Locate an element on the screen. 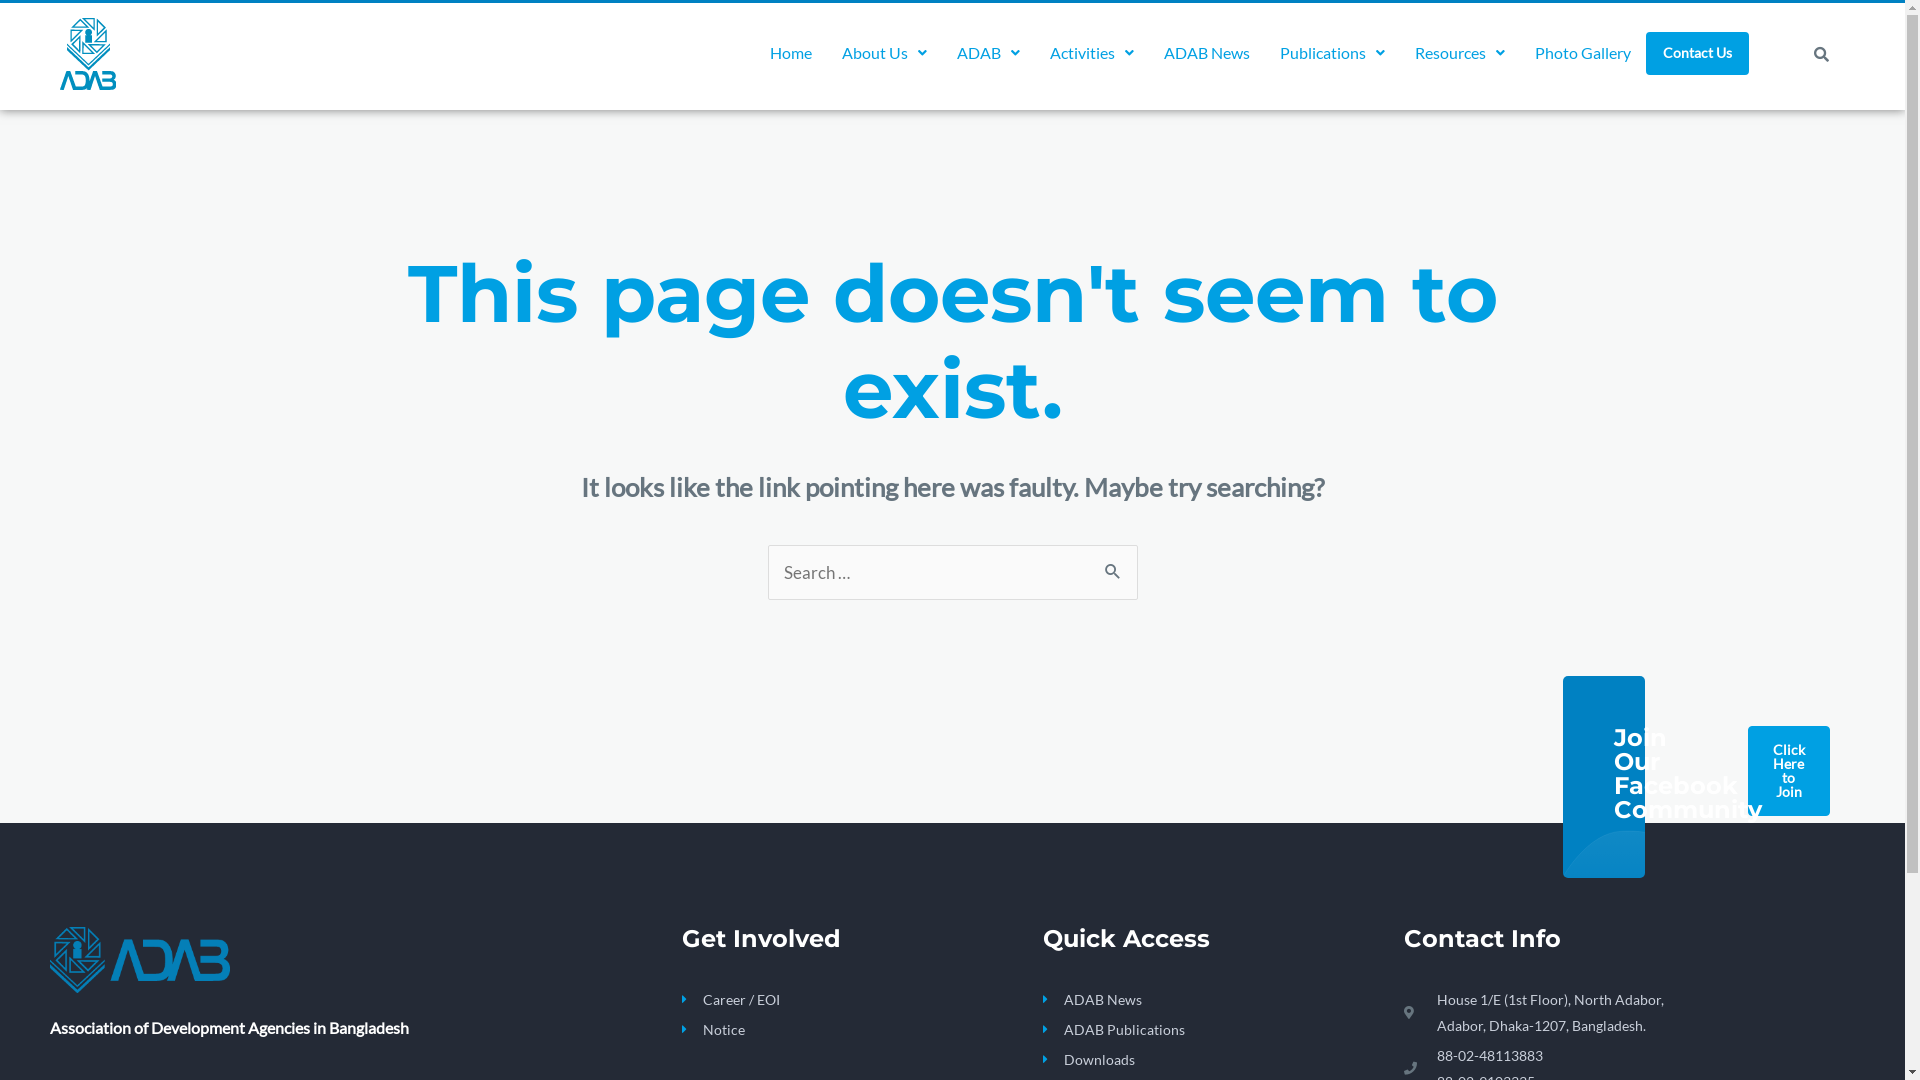 The height and width of the screenshot is (1080, 1920). About Us is located at coordinates (884, 53).